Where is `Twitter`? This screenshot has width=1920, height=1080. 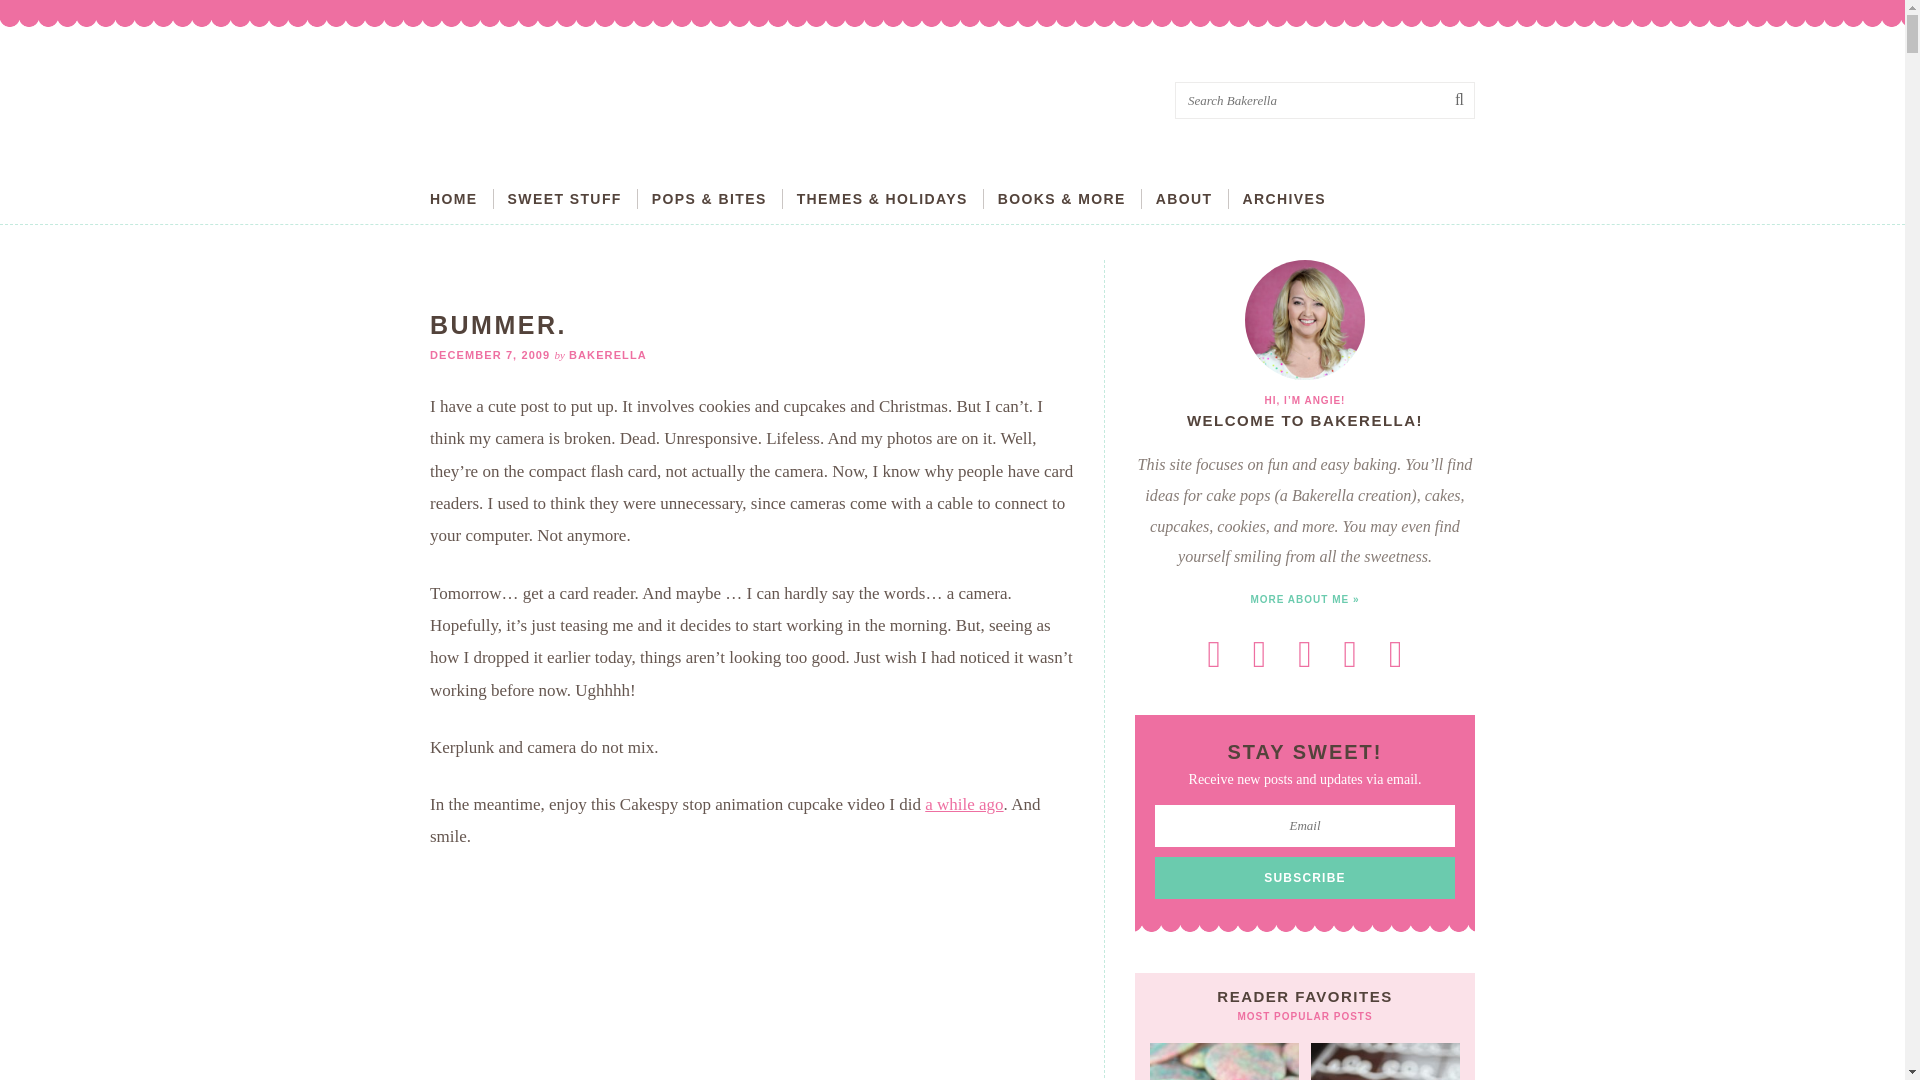 Twitter is located at coordinates (1259, 654).